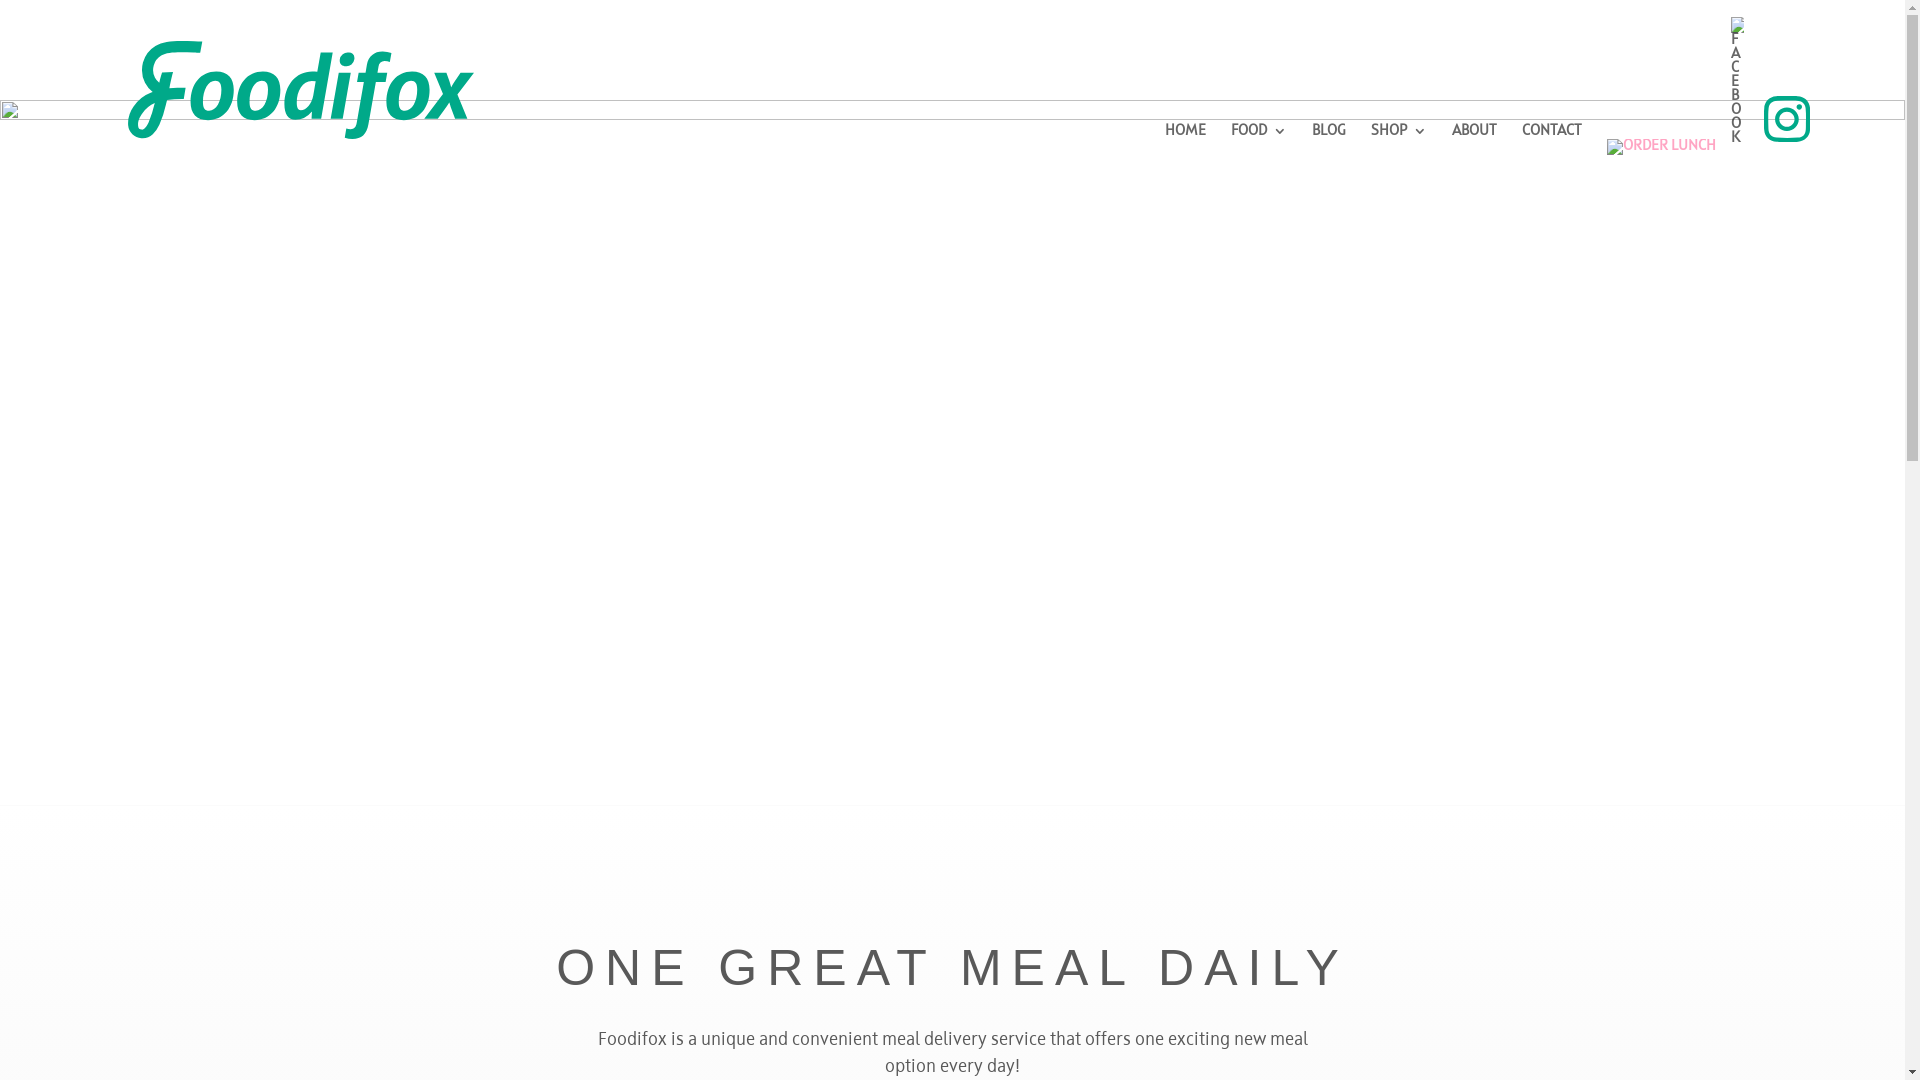 This screenshot has height=1080, width=1920. Describe the element at coordinates (1552, 141) in the screenshot. I see `CONTACT` at that location.